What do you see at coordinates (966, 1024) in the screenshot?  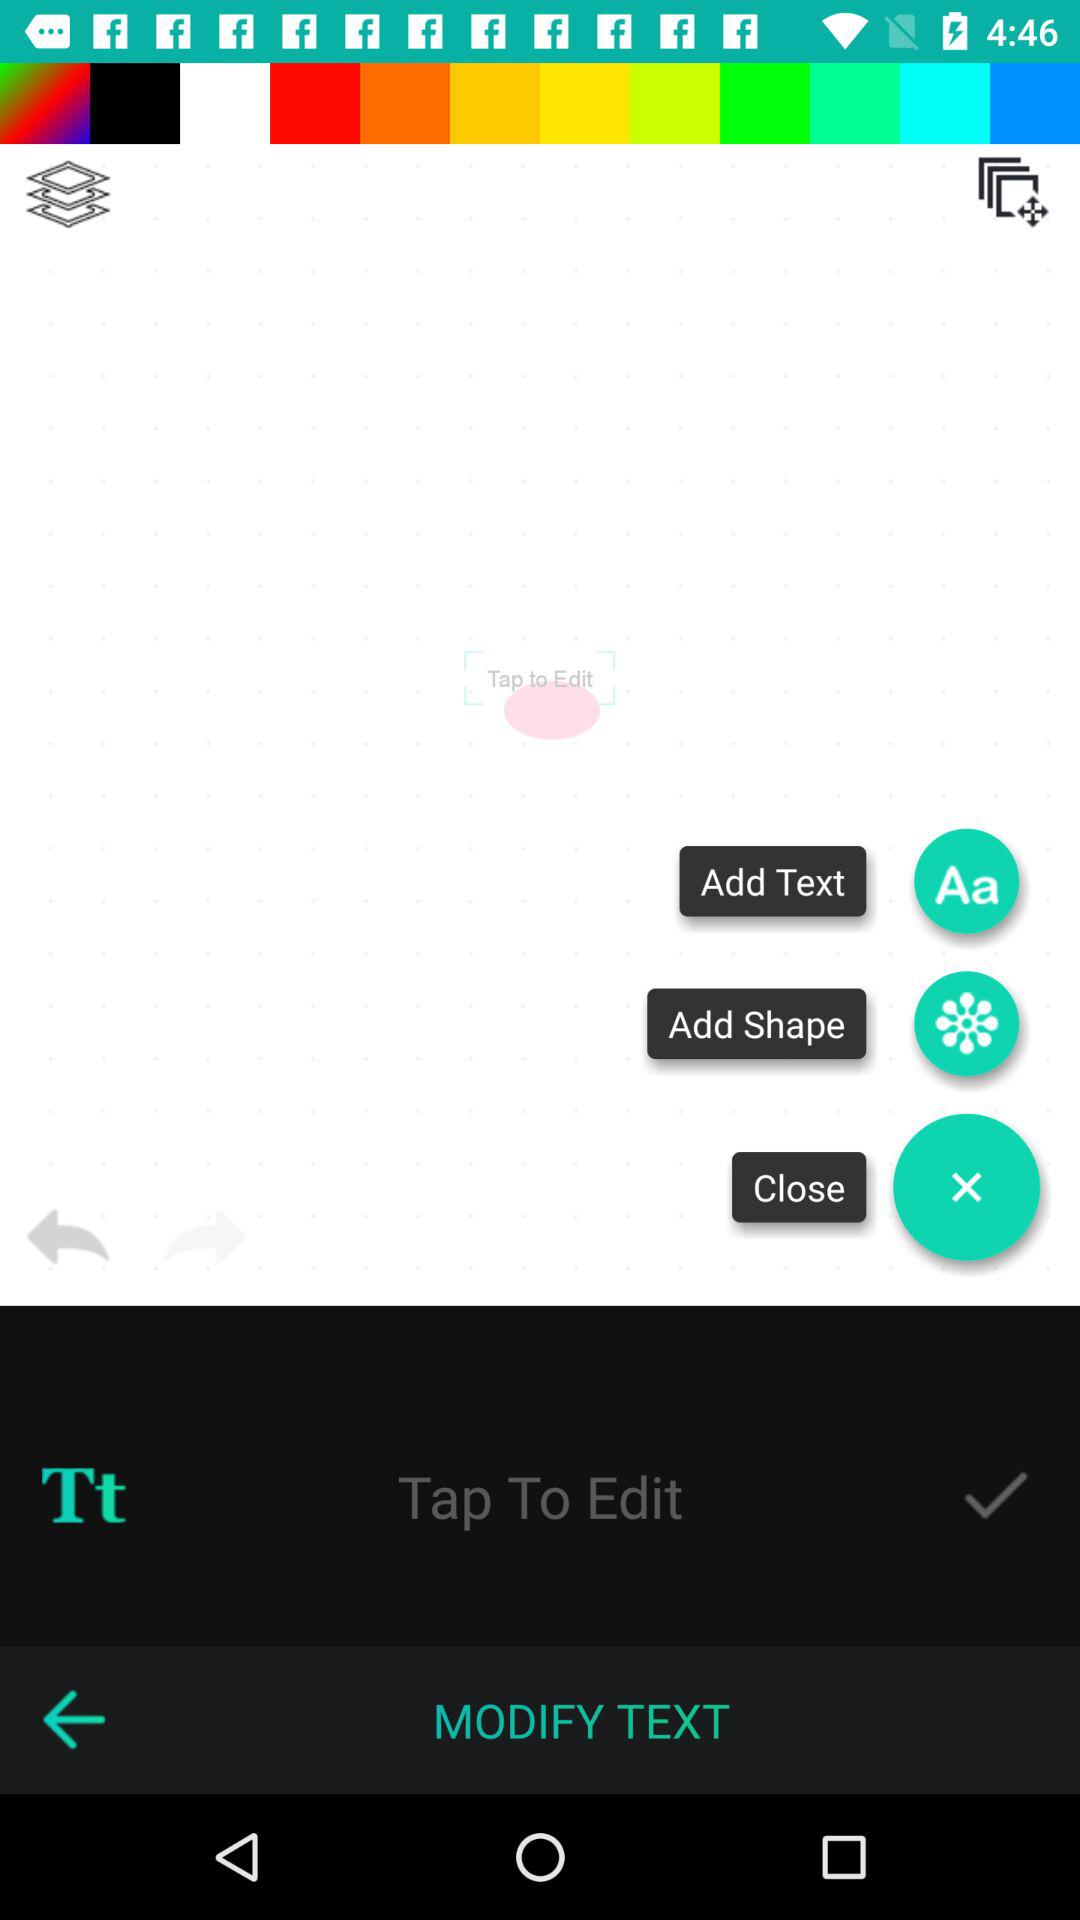 I see `add shape to logo` at bounding box center [966, 1024].